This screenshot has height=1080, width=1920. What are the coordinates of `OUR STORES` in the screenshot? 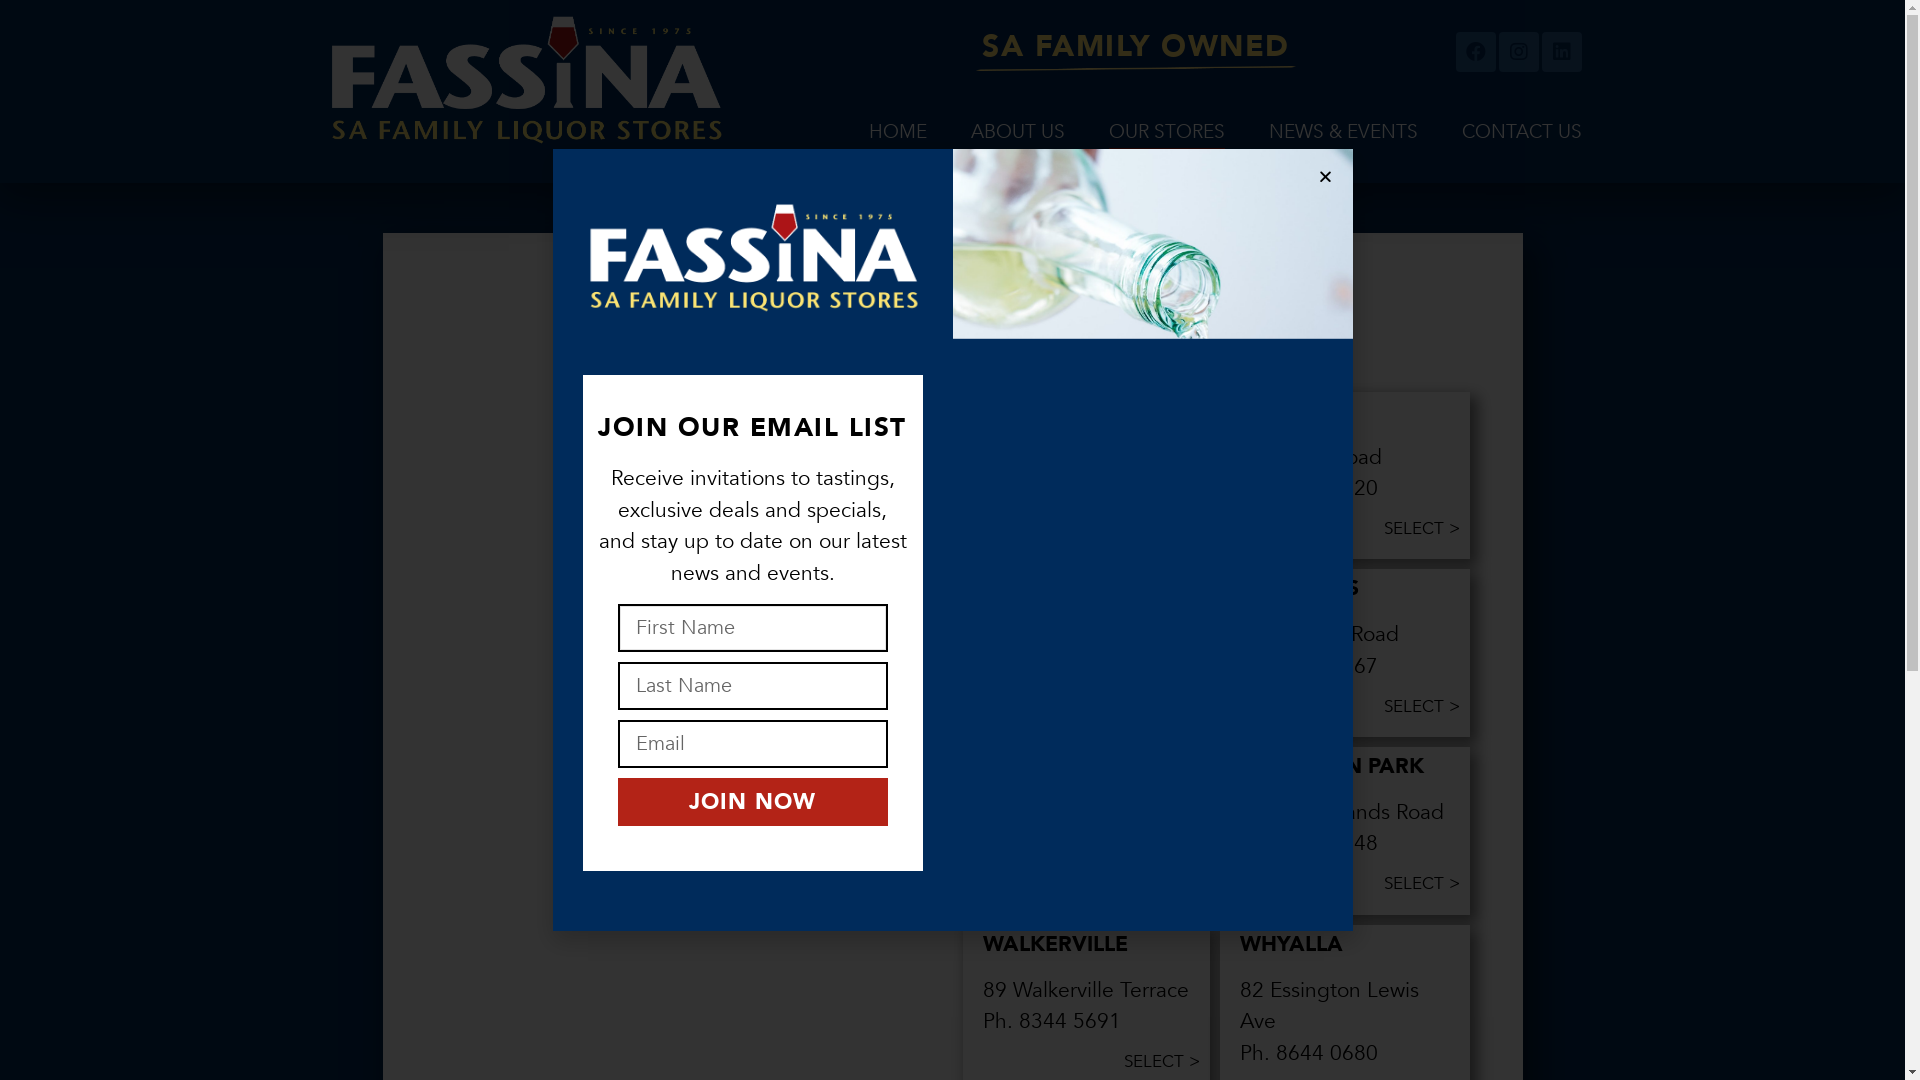 It's located at (1167, 132).